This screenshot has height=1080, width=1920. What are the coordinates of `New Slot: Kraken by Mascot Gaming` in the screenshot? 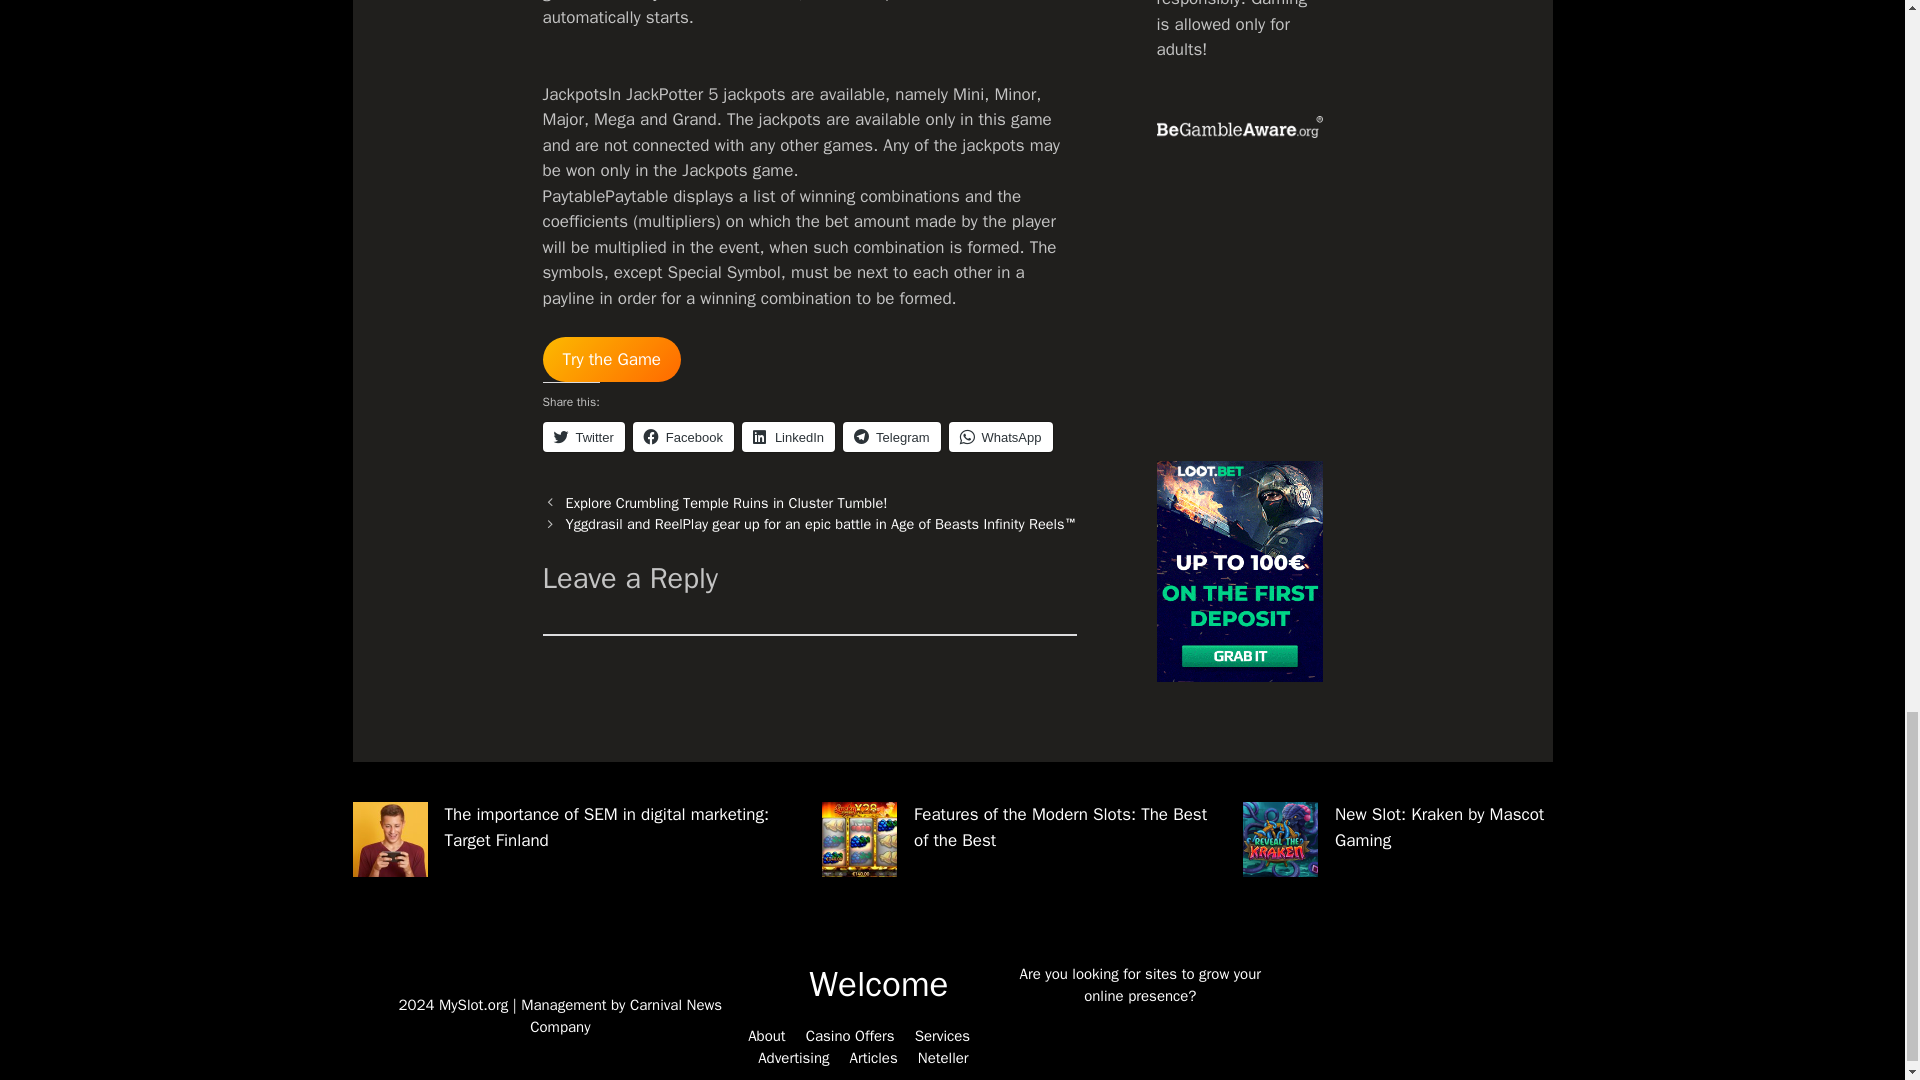 It's located at (1438, 827).